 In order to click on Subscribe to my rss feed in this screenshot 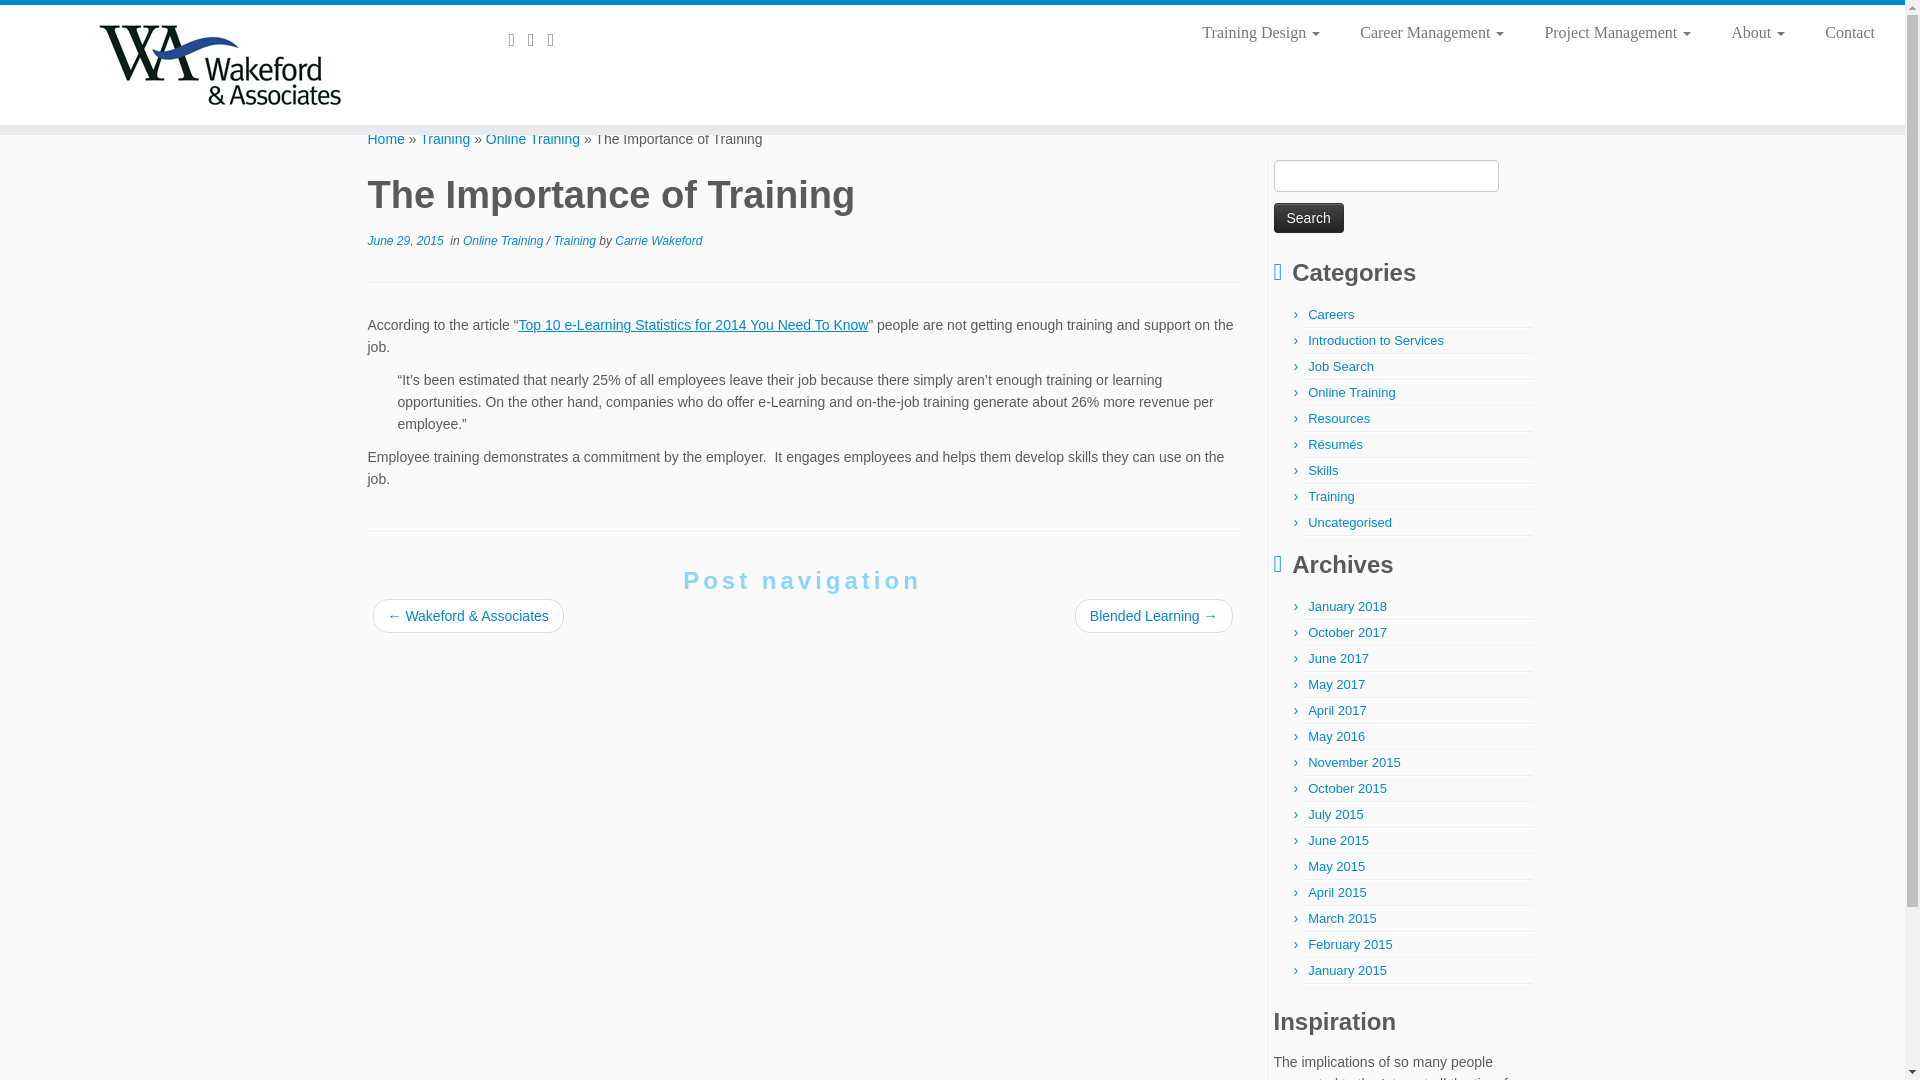, I will do `click(518, 40)`.